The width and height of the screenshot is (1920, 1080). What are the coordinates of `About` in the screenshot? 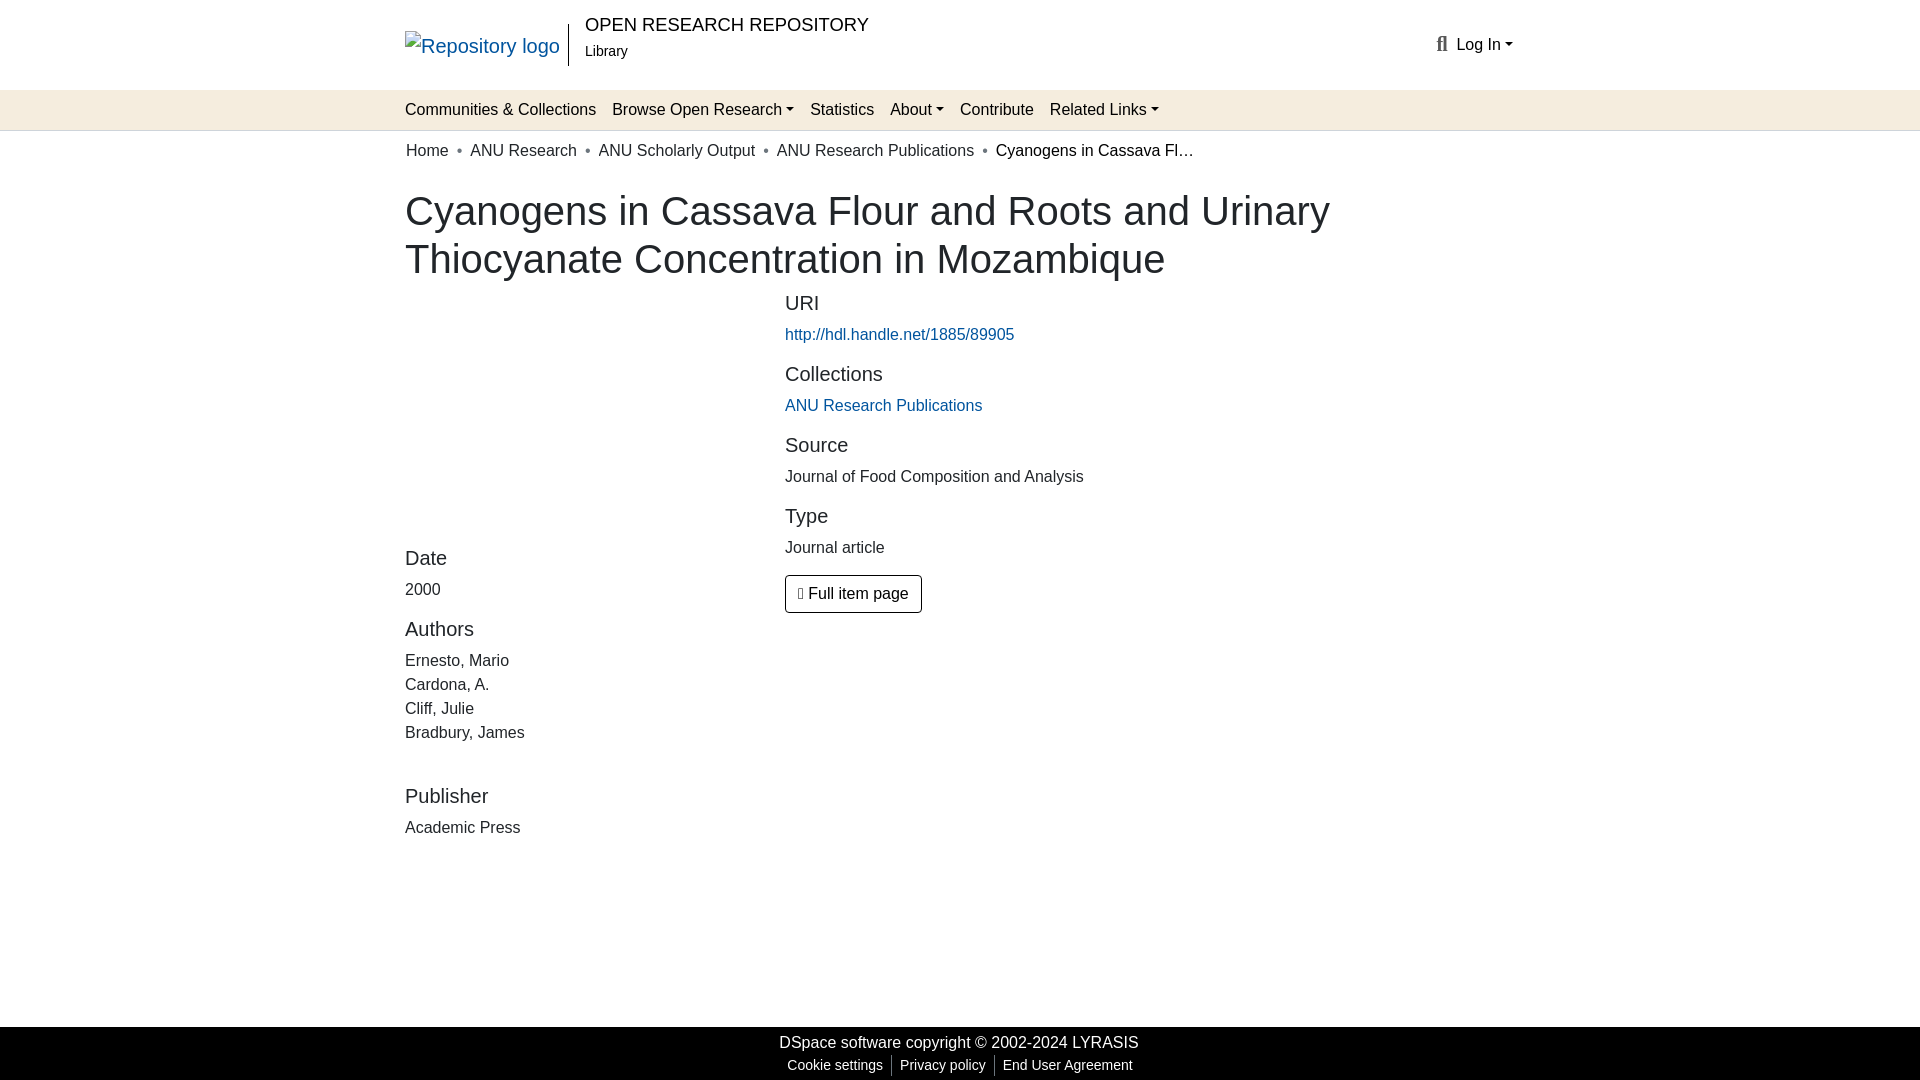 It's located at (916, 109).